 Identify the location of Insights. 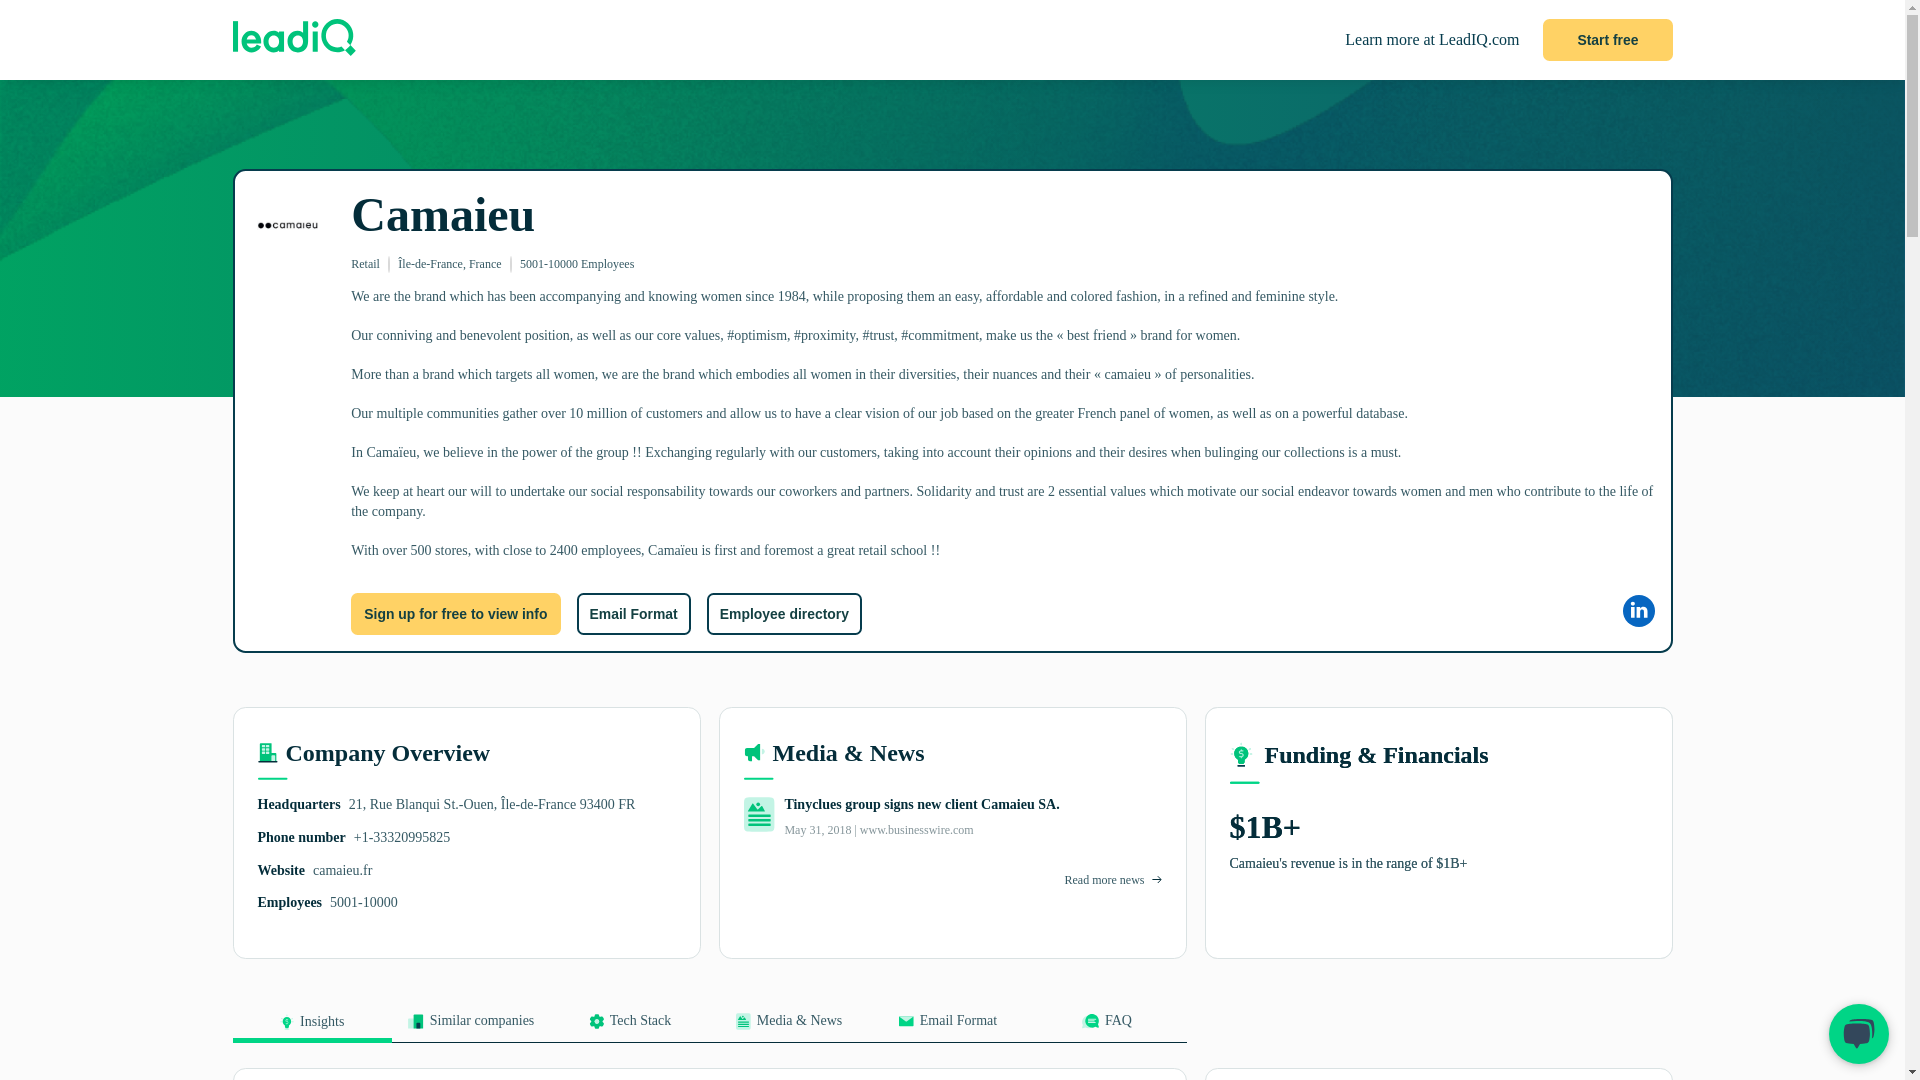
(312, 1028).